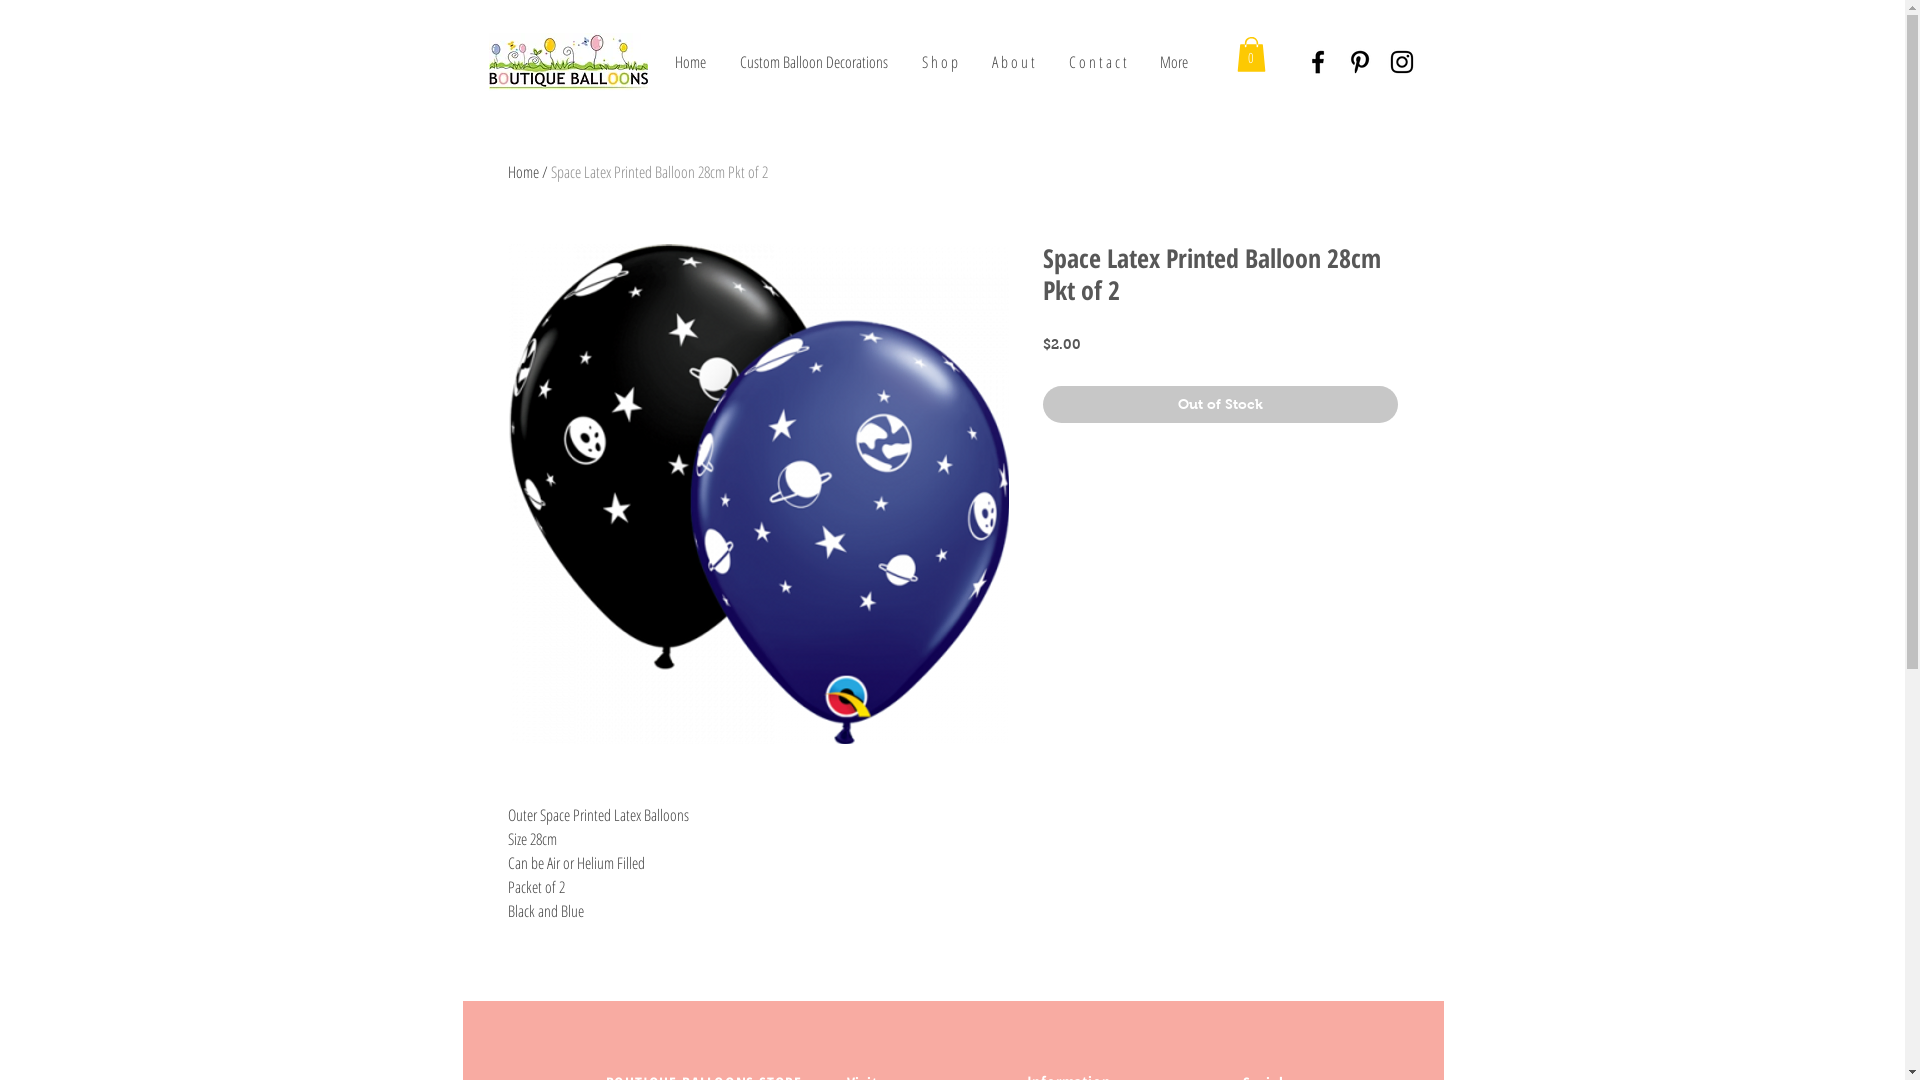  Describe the element at coordinates (1098, 62) in the screenshot. I see `C o n t a c t` at that location.